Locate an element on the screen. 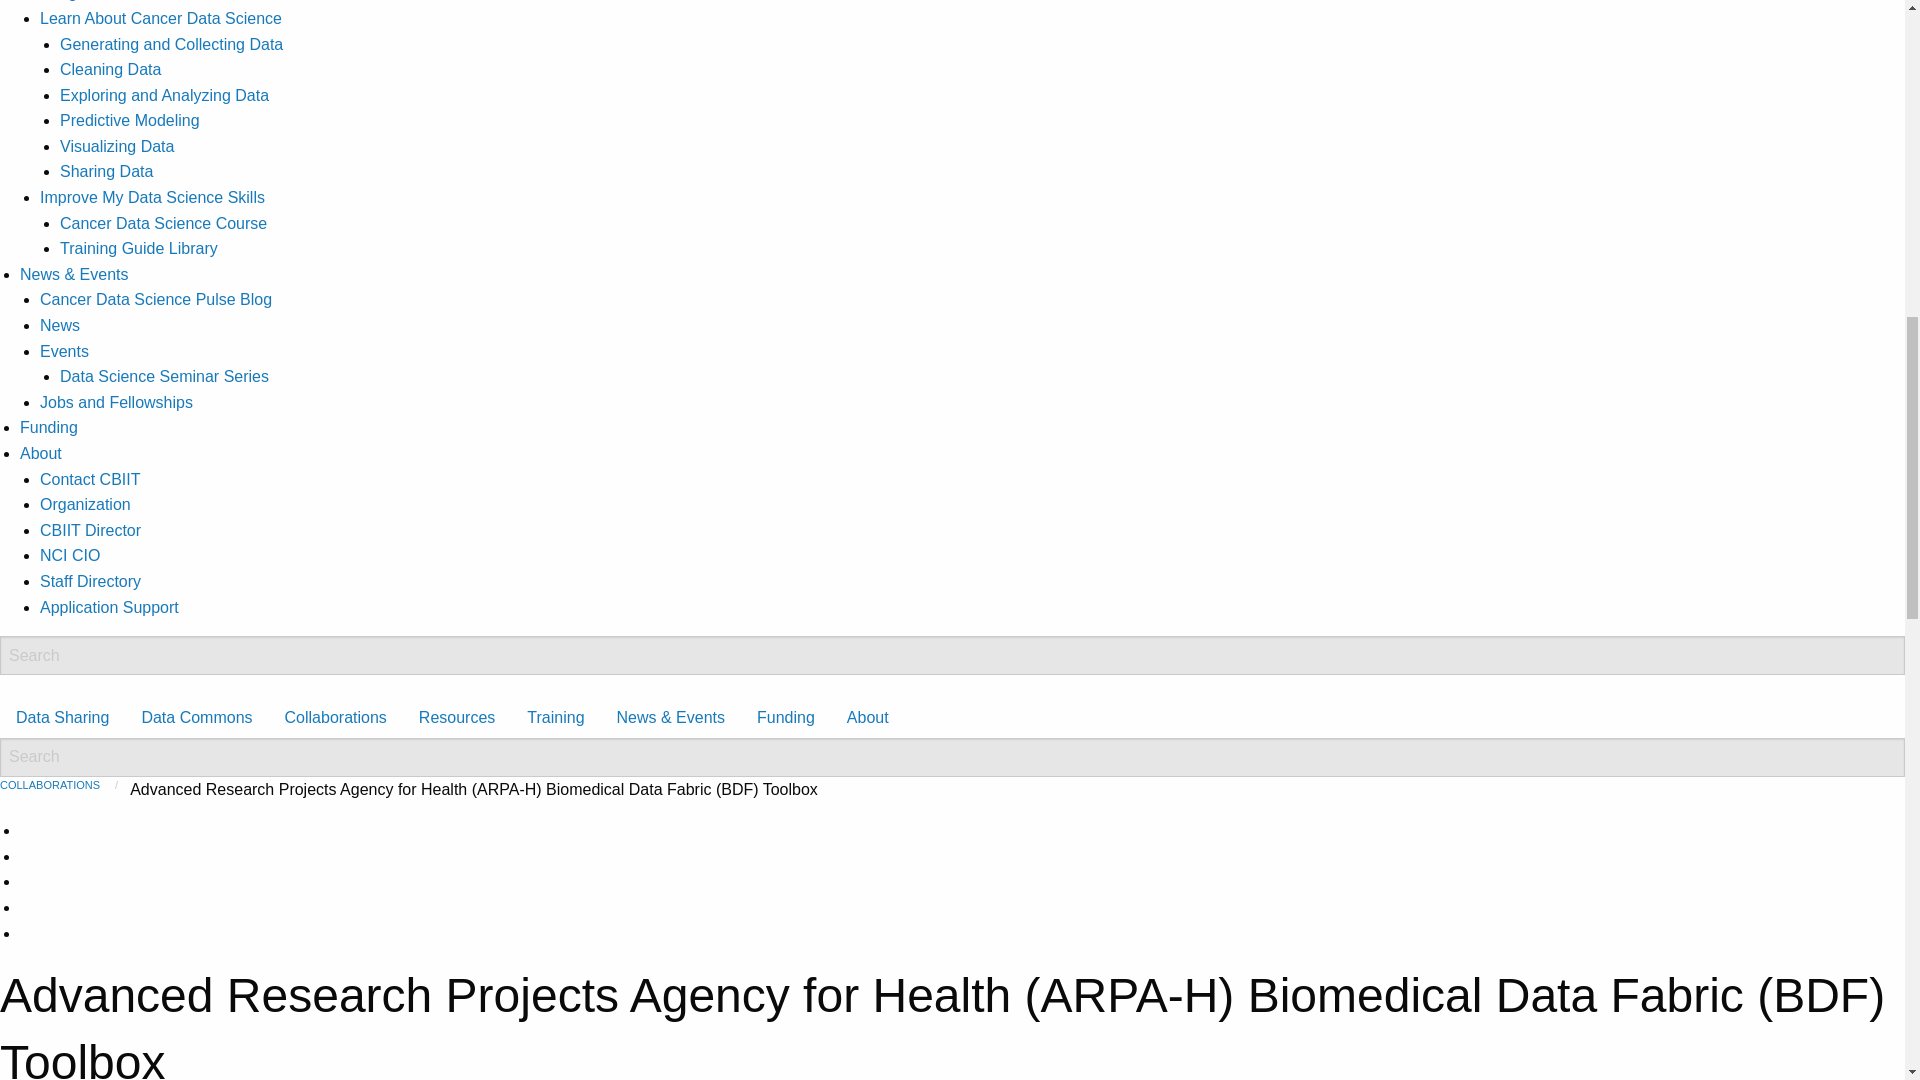 The image size is (1920, 1080). Training is located at coordinates (554, 717).